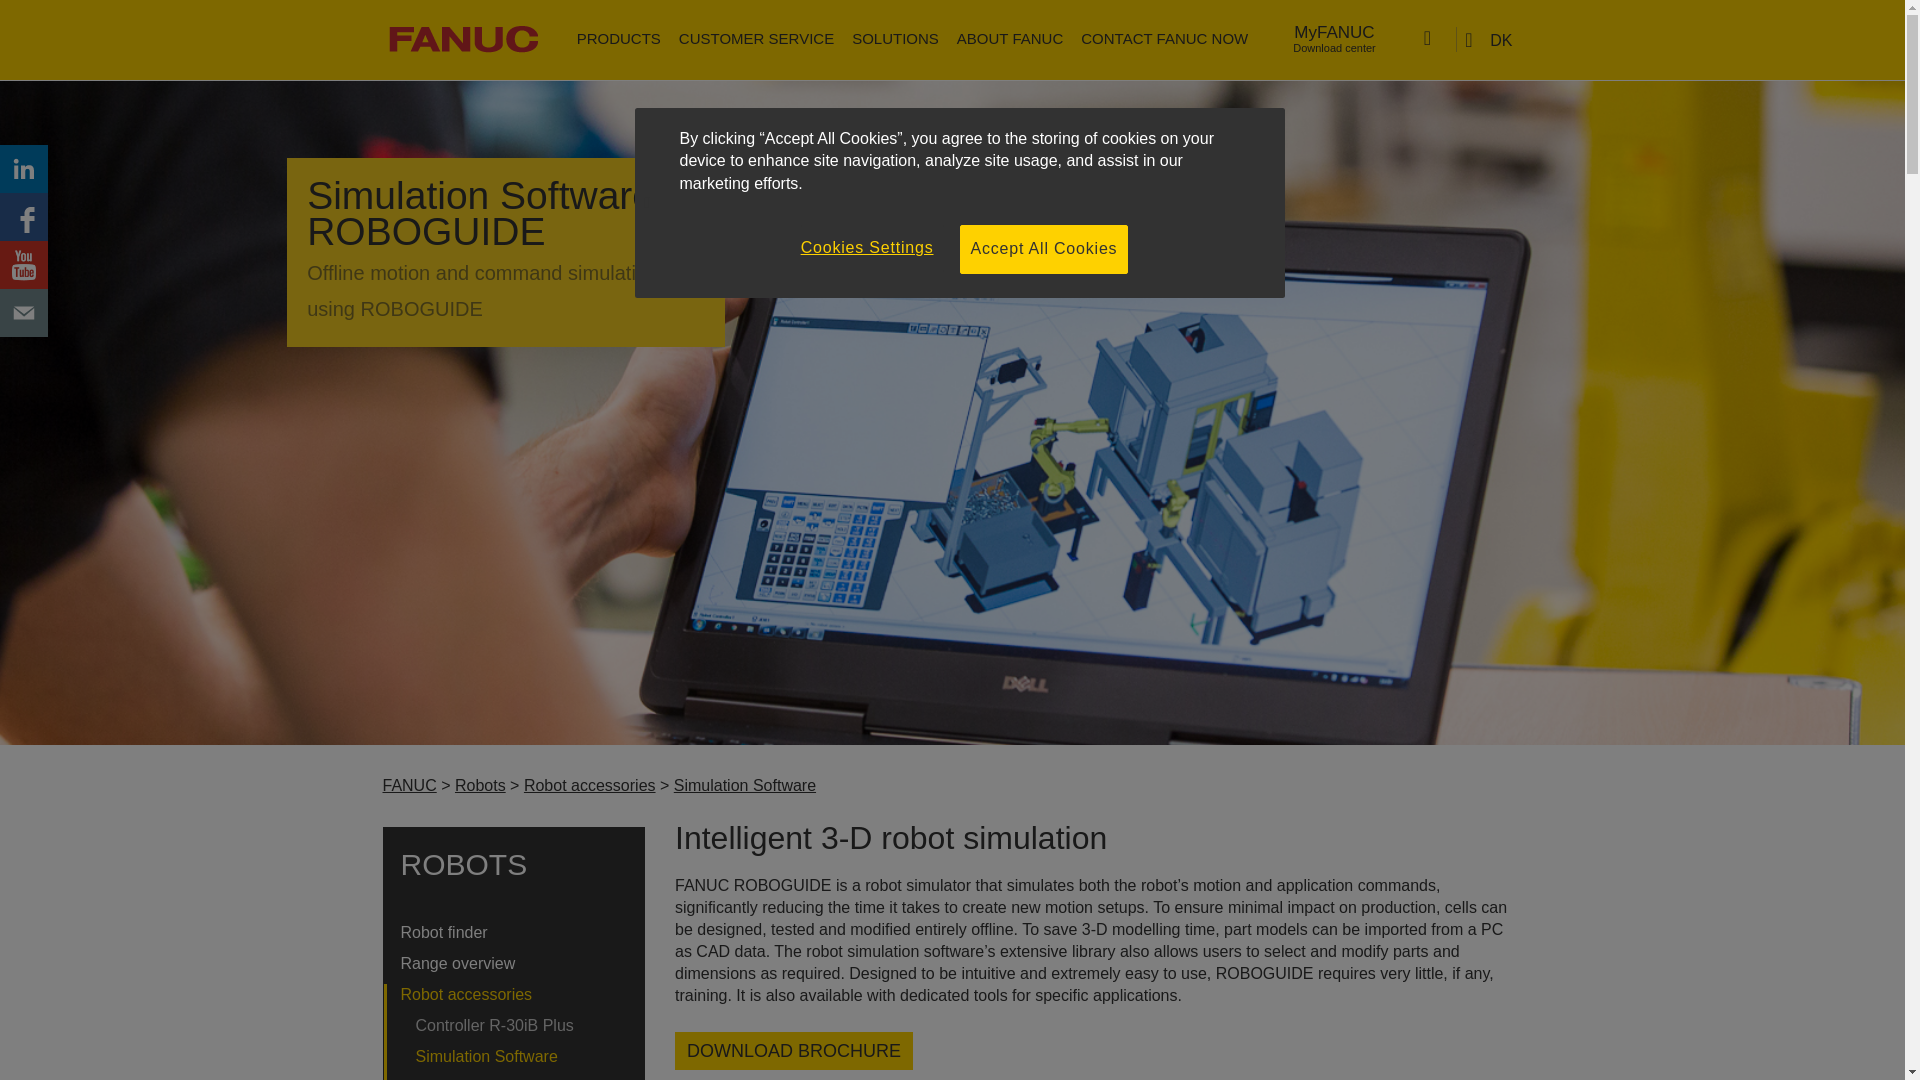 The height and width of the screenshot is (1080, 1920). Describe the element at coordinates (618, 38) in the screenshot. I see `PRODUCTS` at that location.